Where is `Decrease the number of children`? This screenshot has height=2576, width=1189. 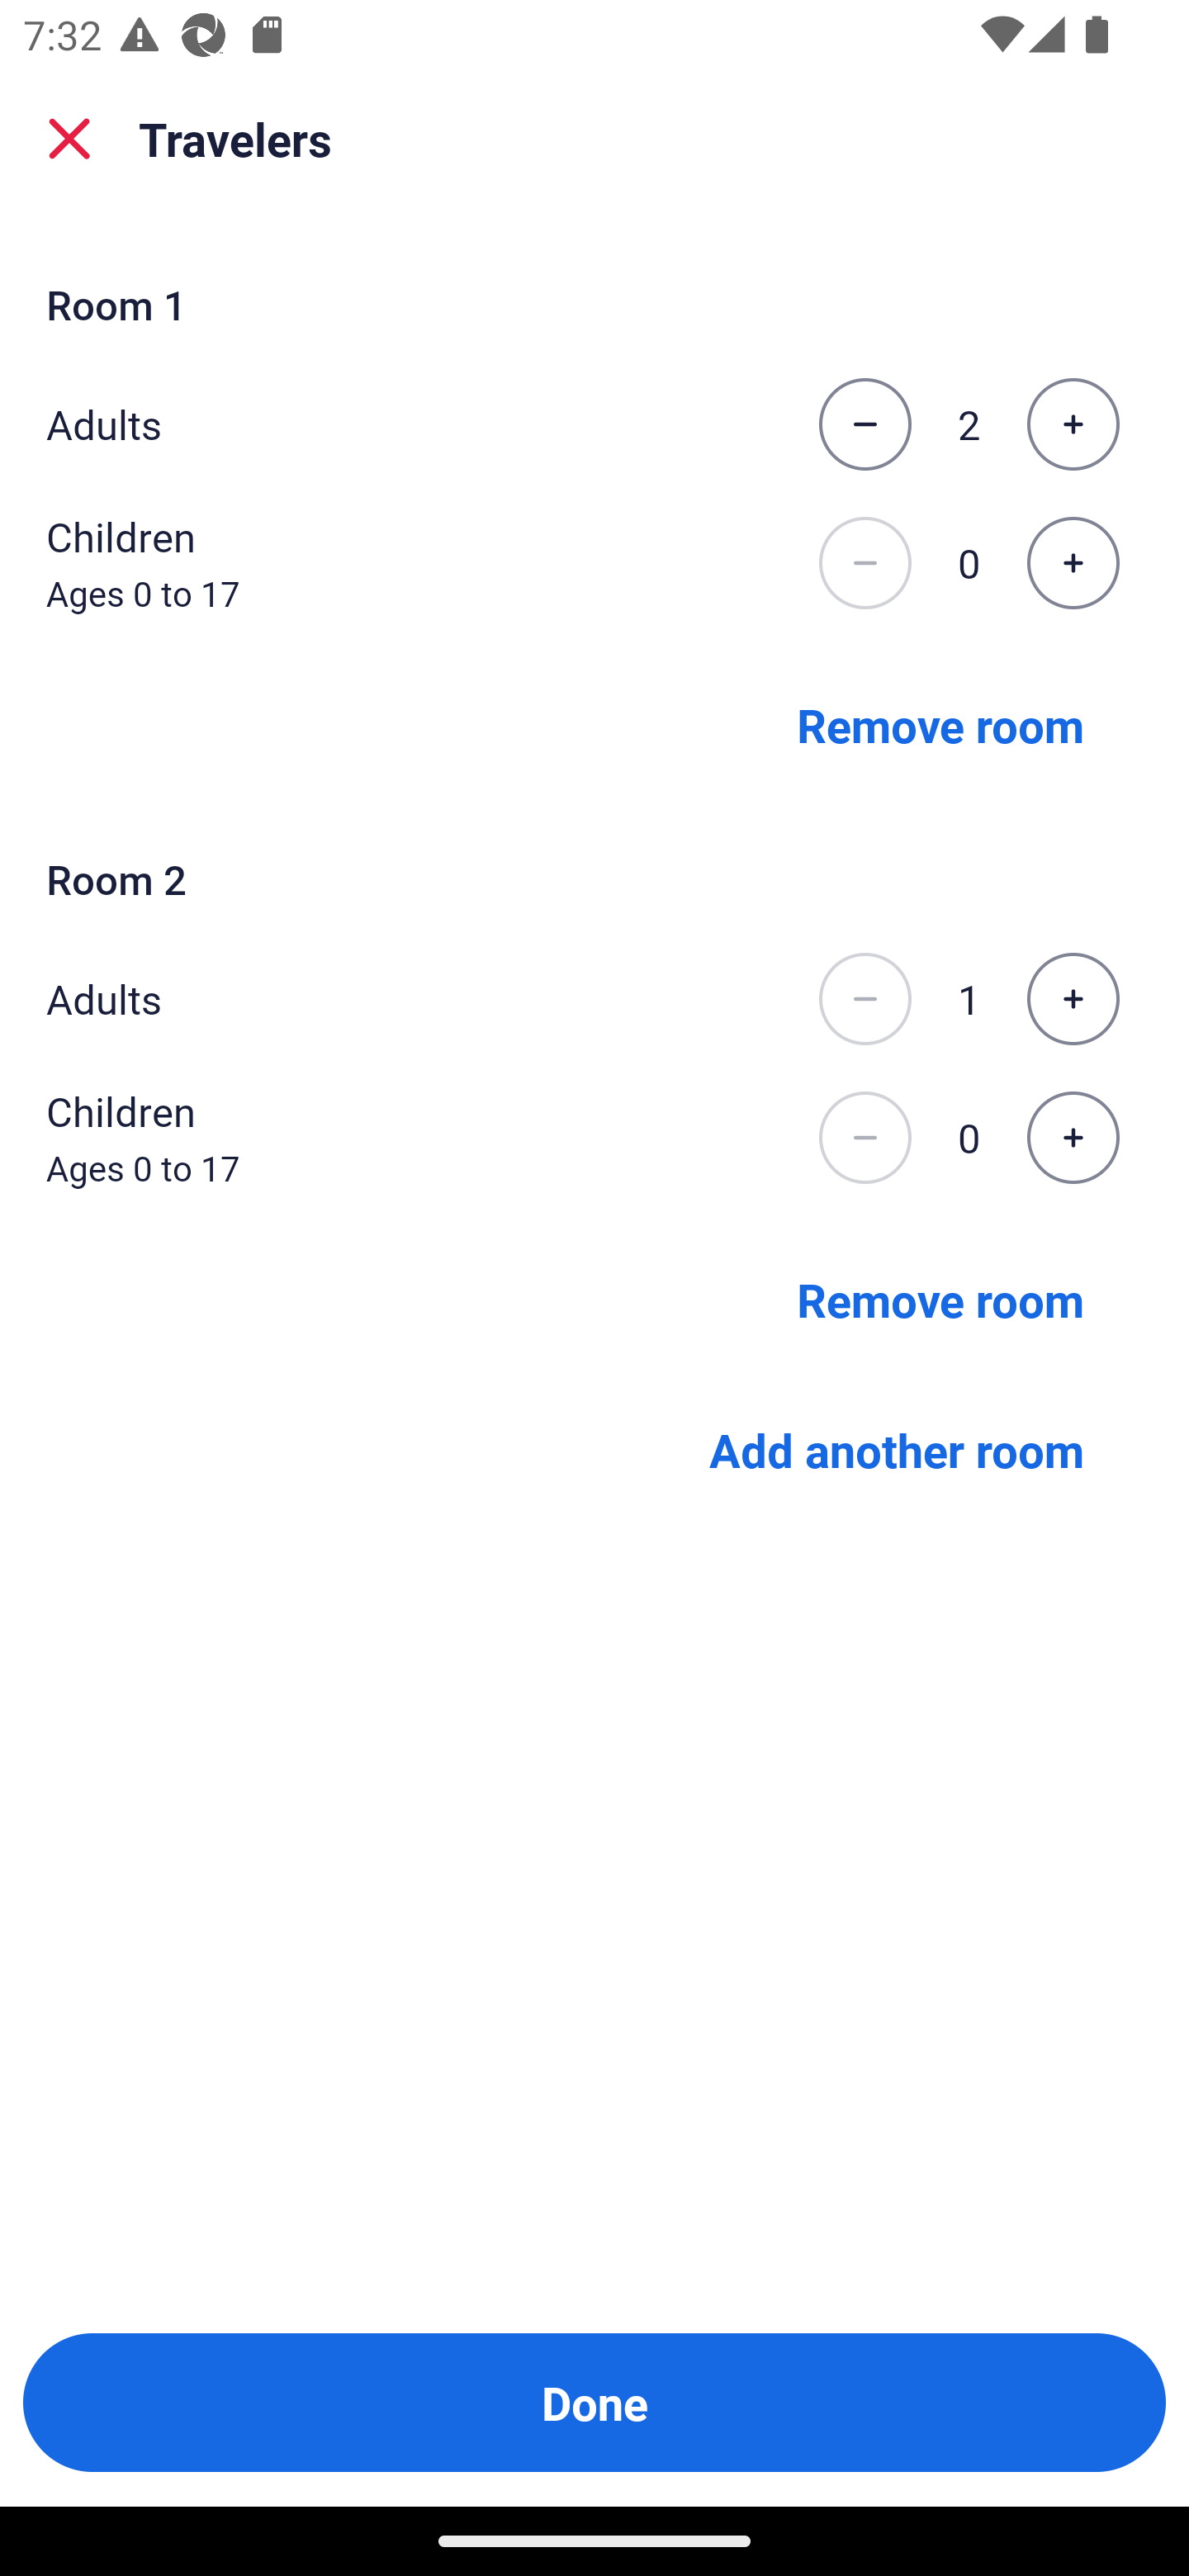 Decrease the number of children is located at coordinates (865, 564).